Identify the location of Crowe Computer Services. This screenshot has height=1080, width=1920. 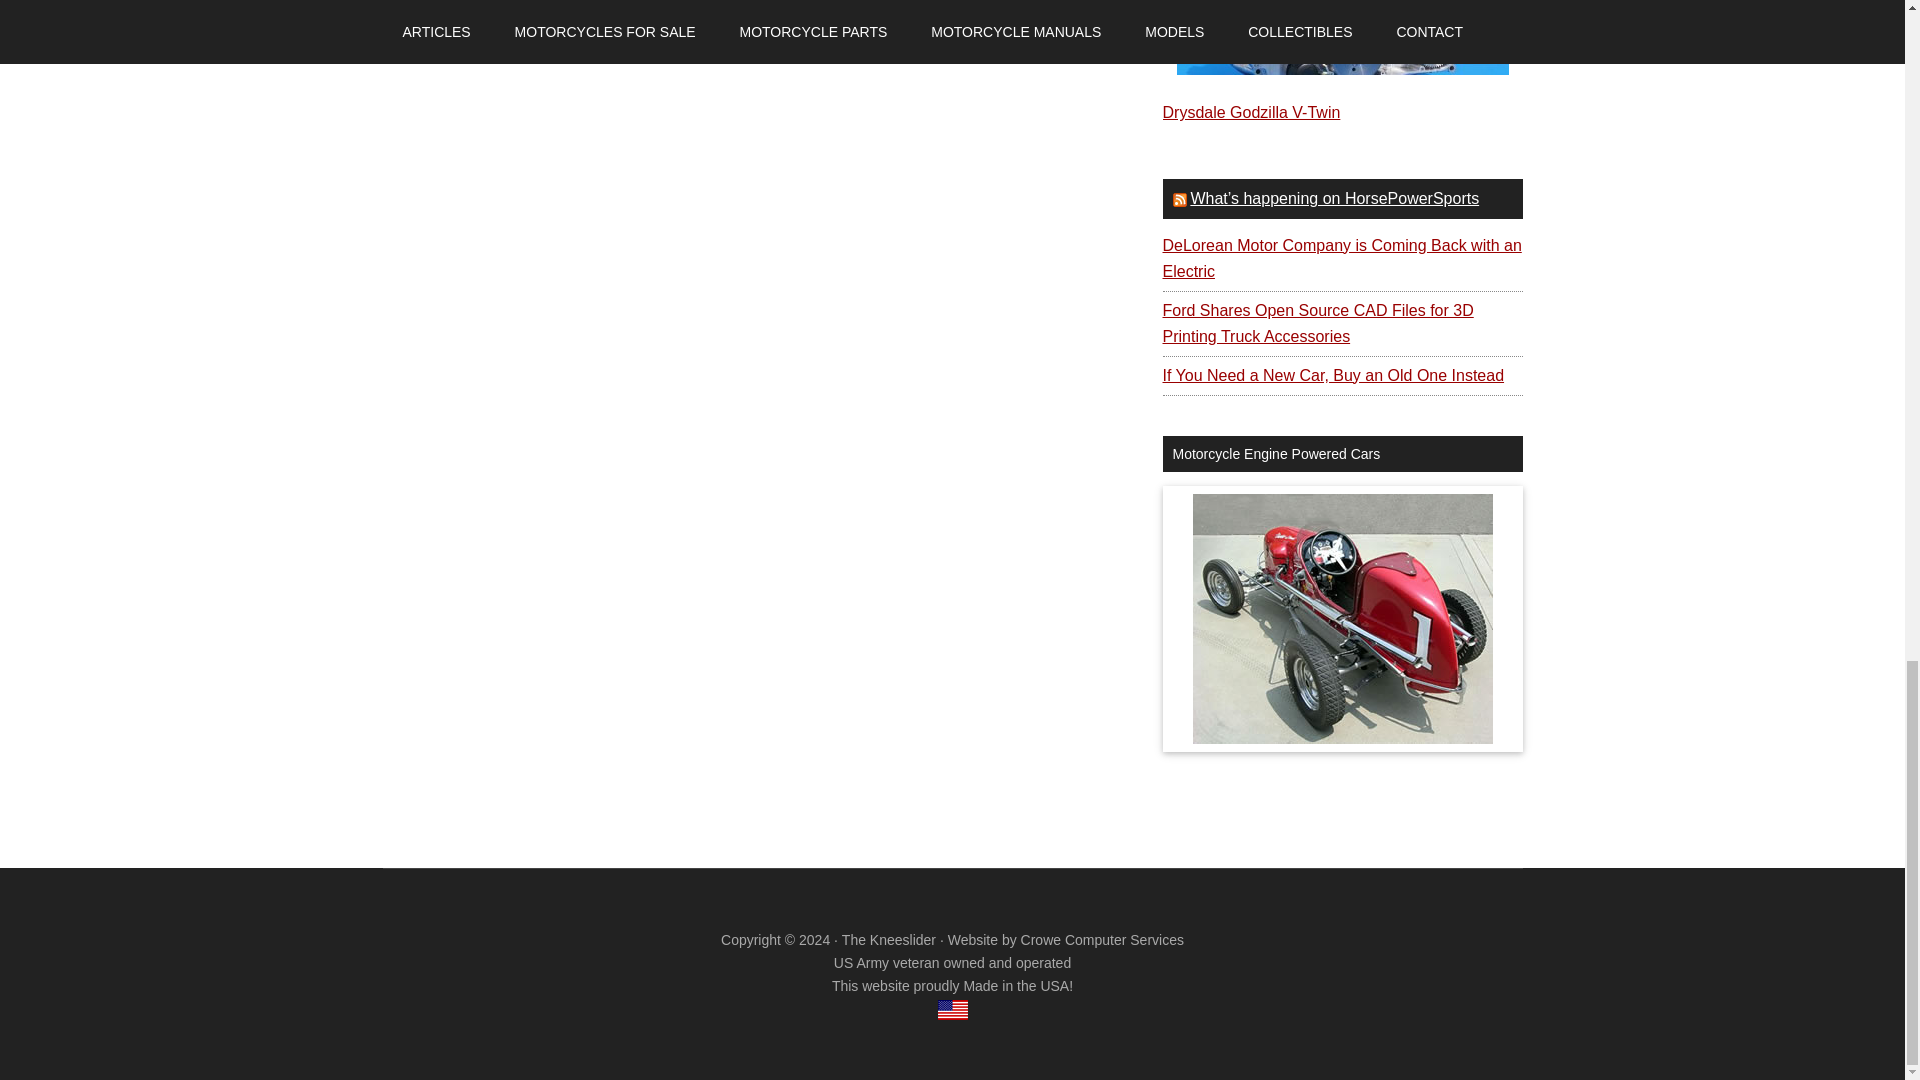
(1102, 940).